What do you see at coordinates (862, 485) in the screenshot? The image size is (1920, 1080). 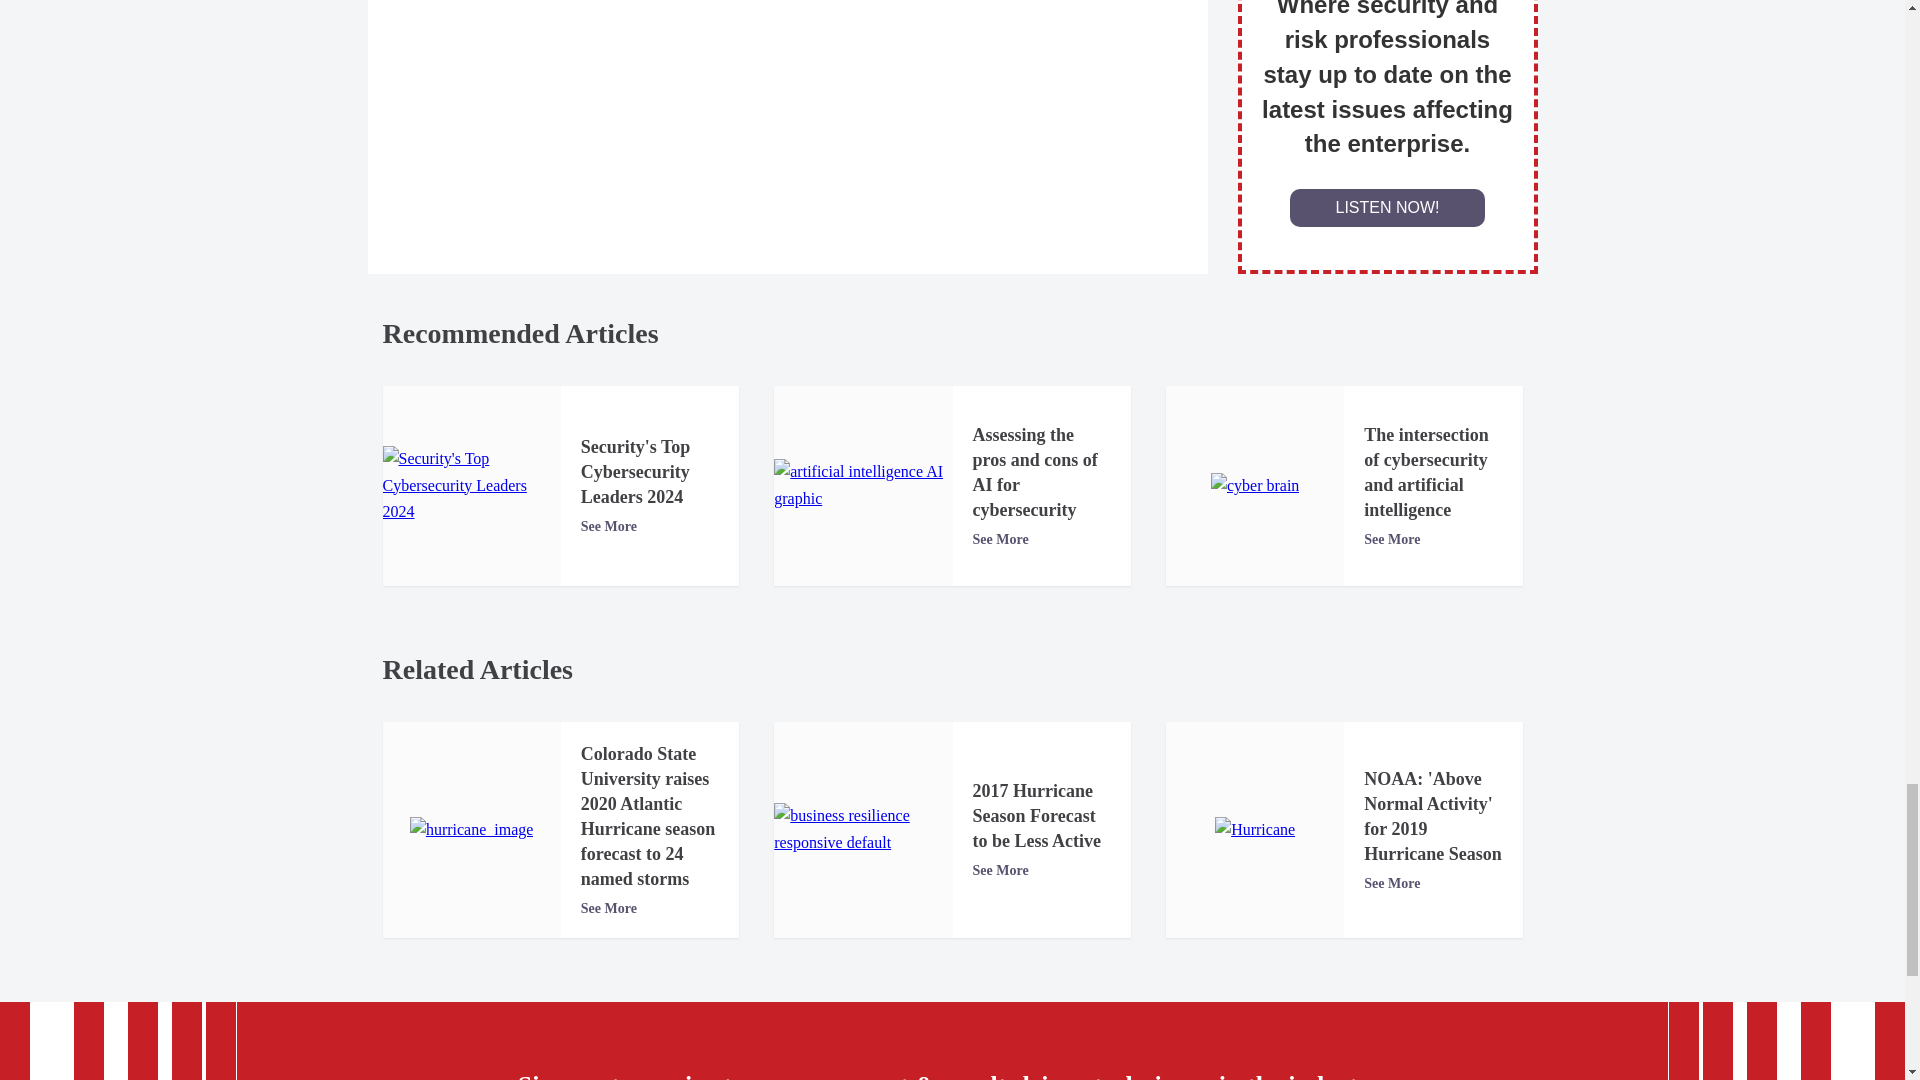 I see `Artificial Intelligence` at bounding box center [862, 485].